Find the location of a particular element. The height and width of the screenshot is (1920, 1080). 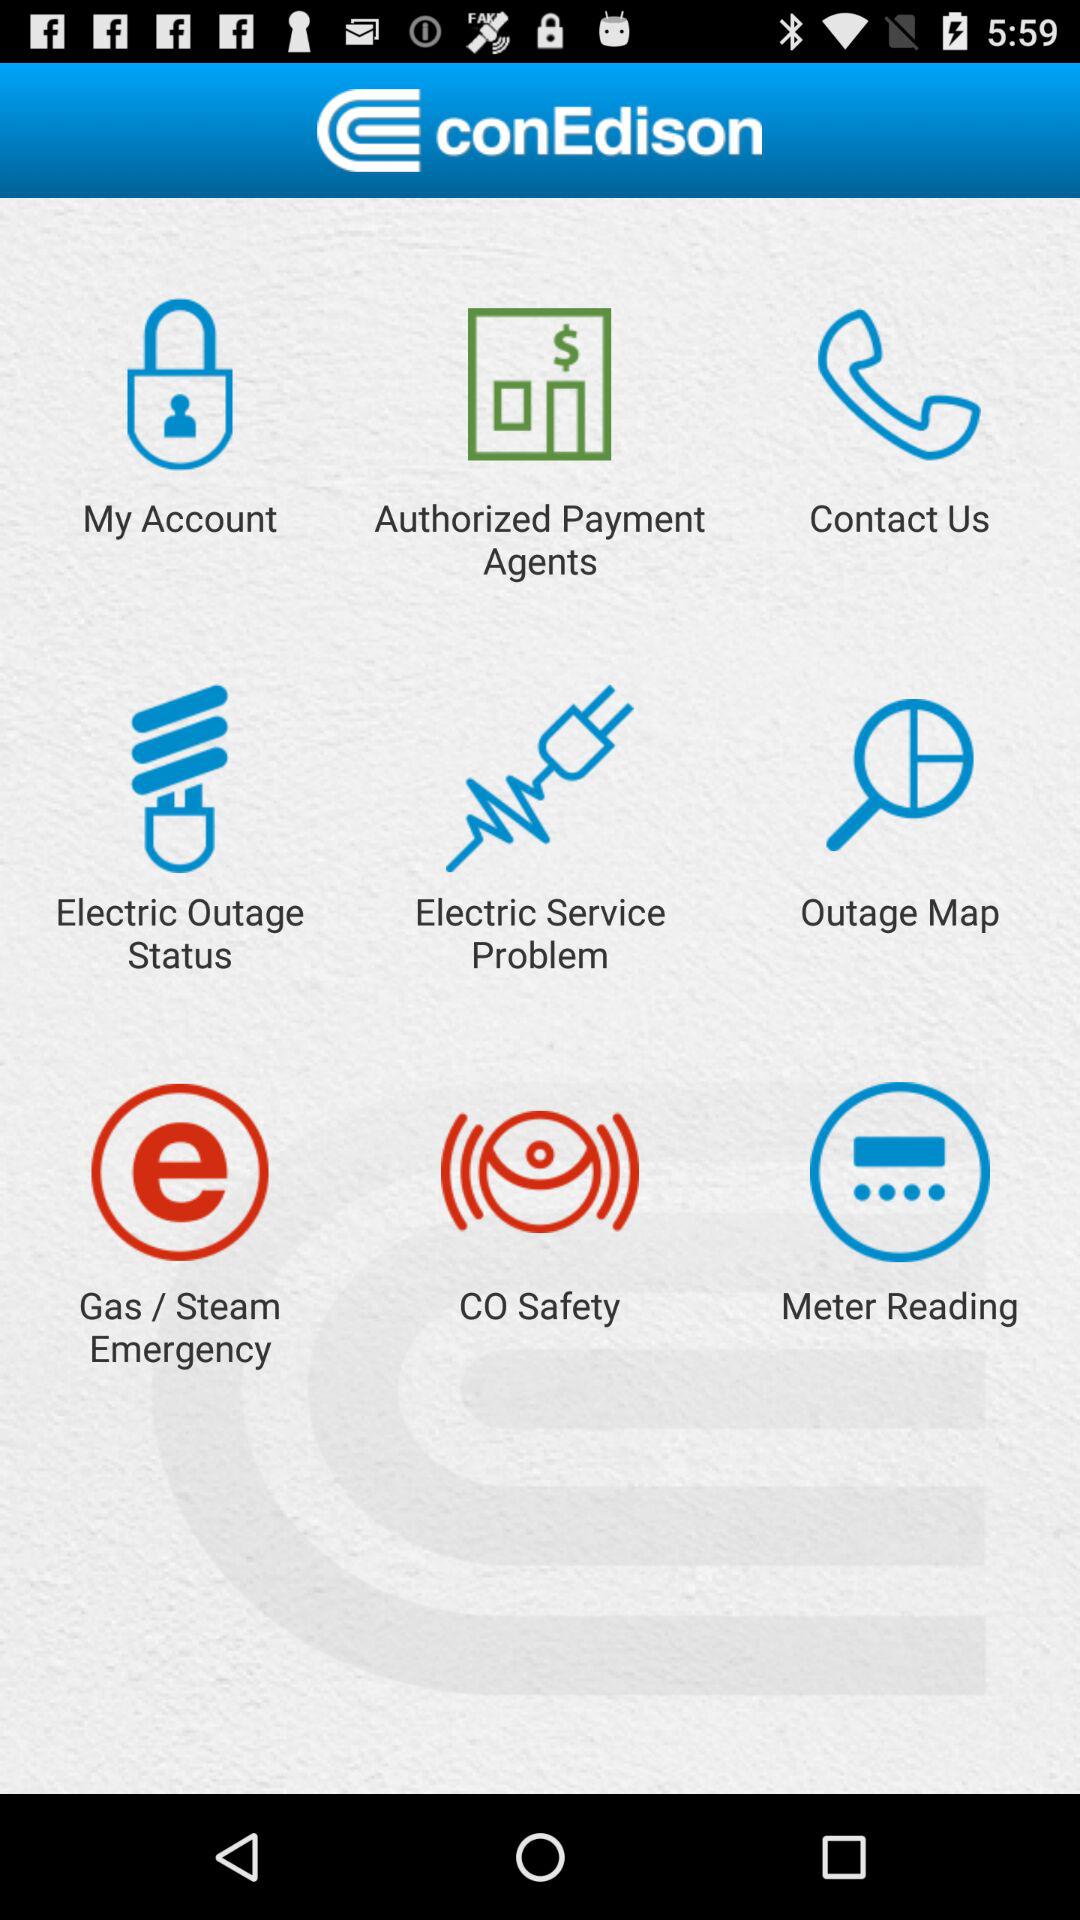

open meter reading page is located at coordinates (900, 1172).